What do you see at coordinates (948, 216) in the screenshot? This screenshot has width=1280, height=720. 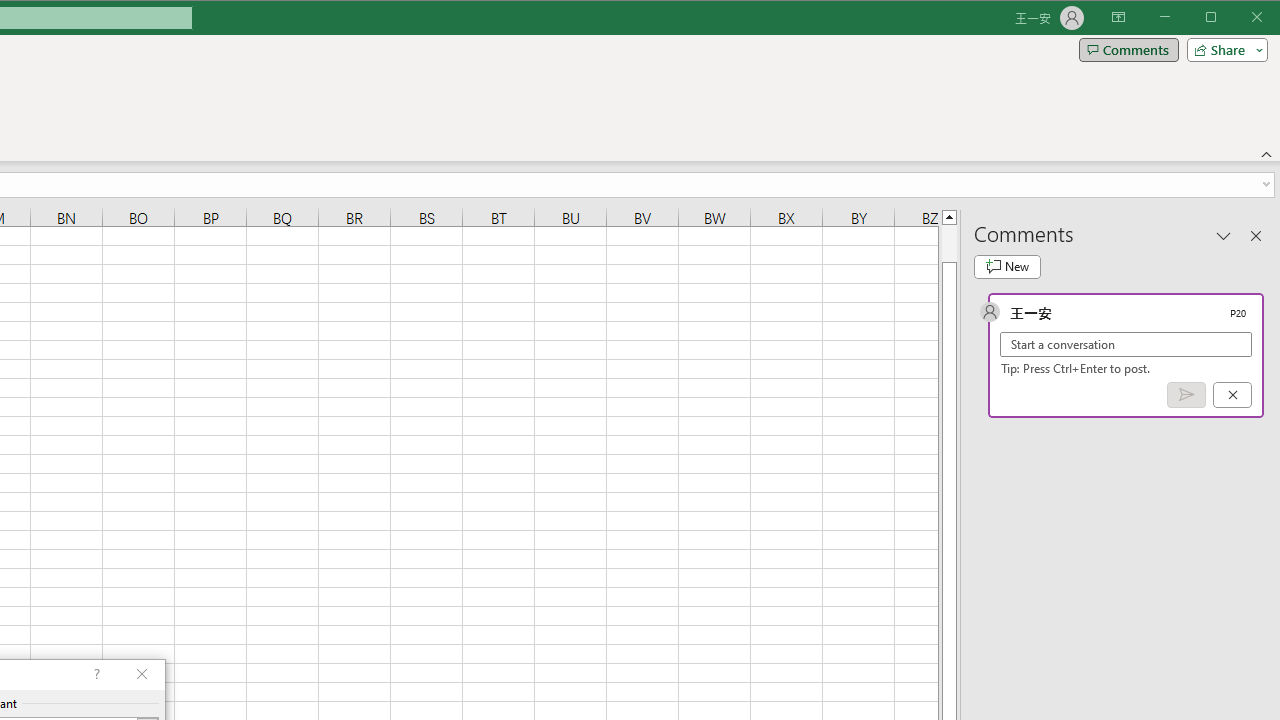 I see `Line up` at bounding box center [948, 216].